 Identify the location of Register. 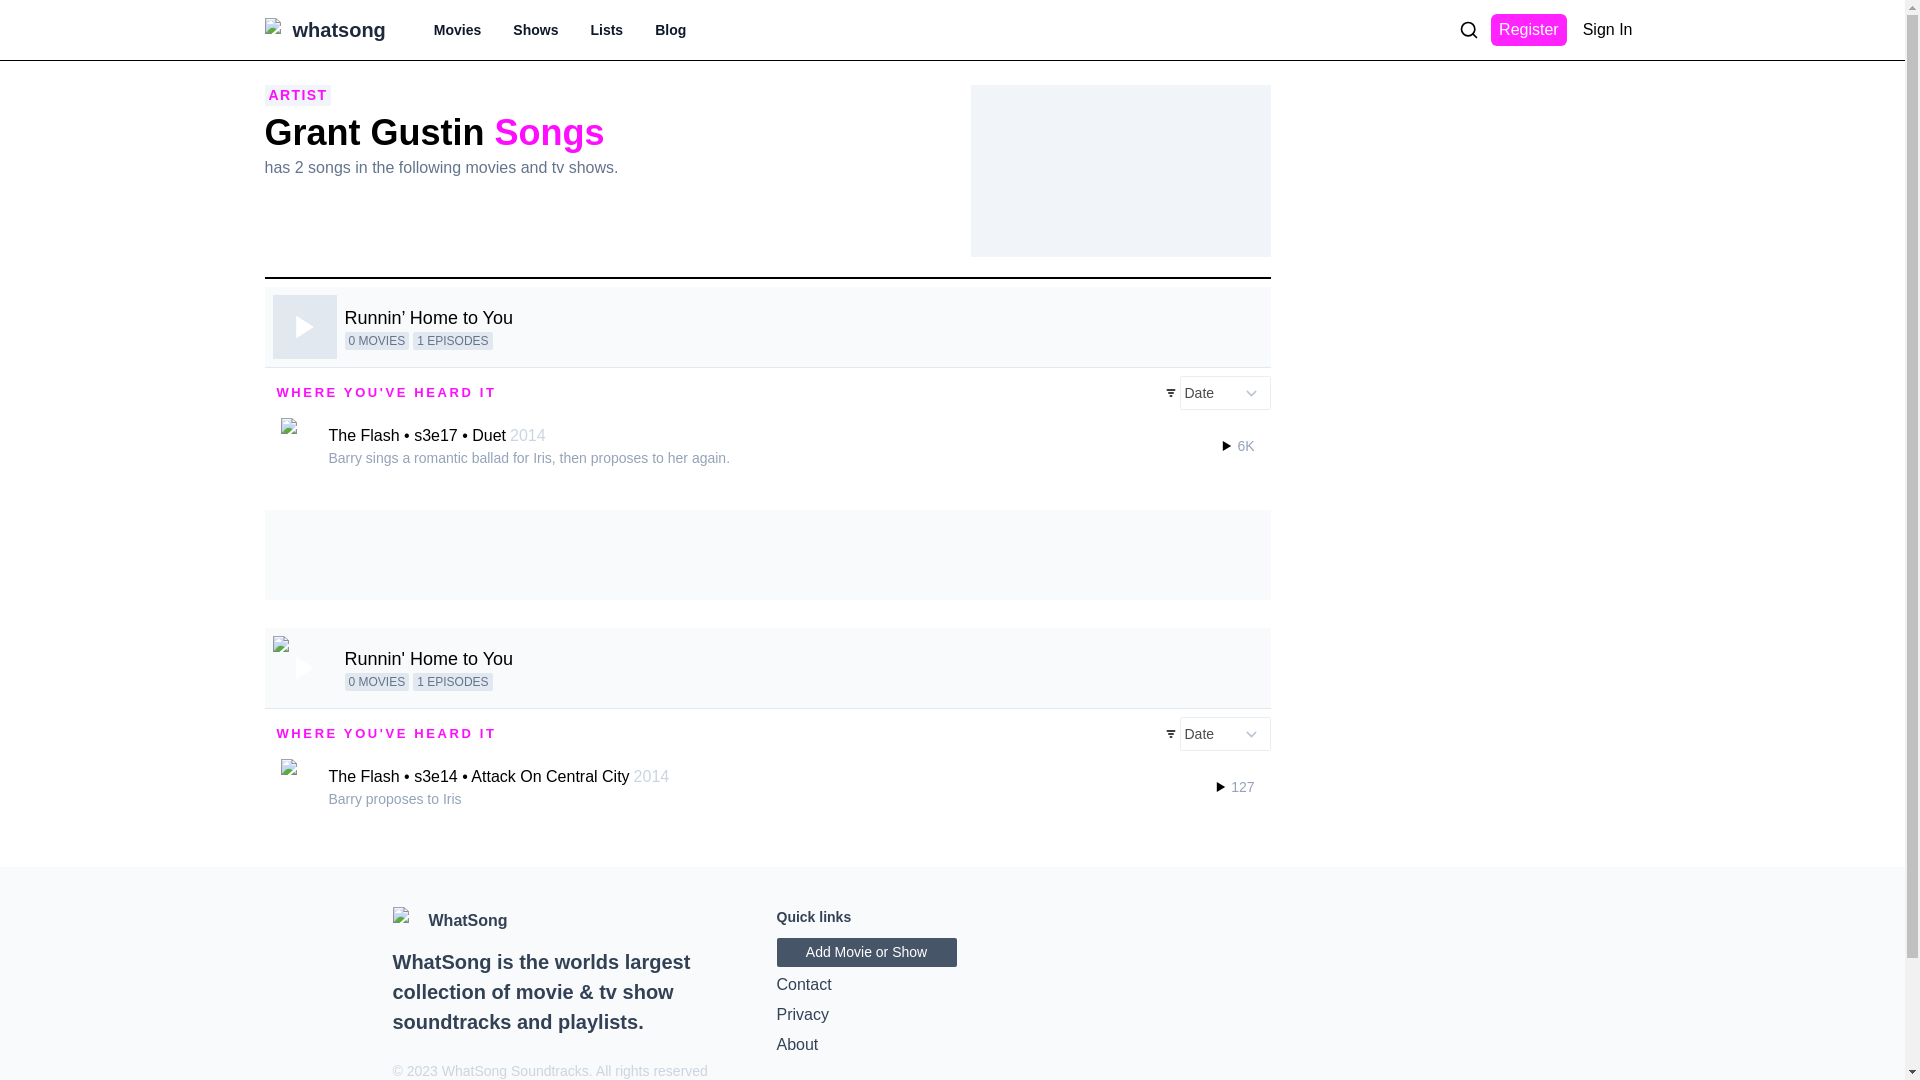
(1528, 30).